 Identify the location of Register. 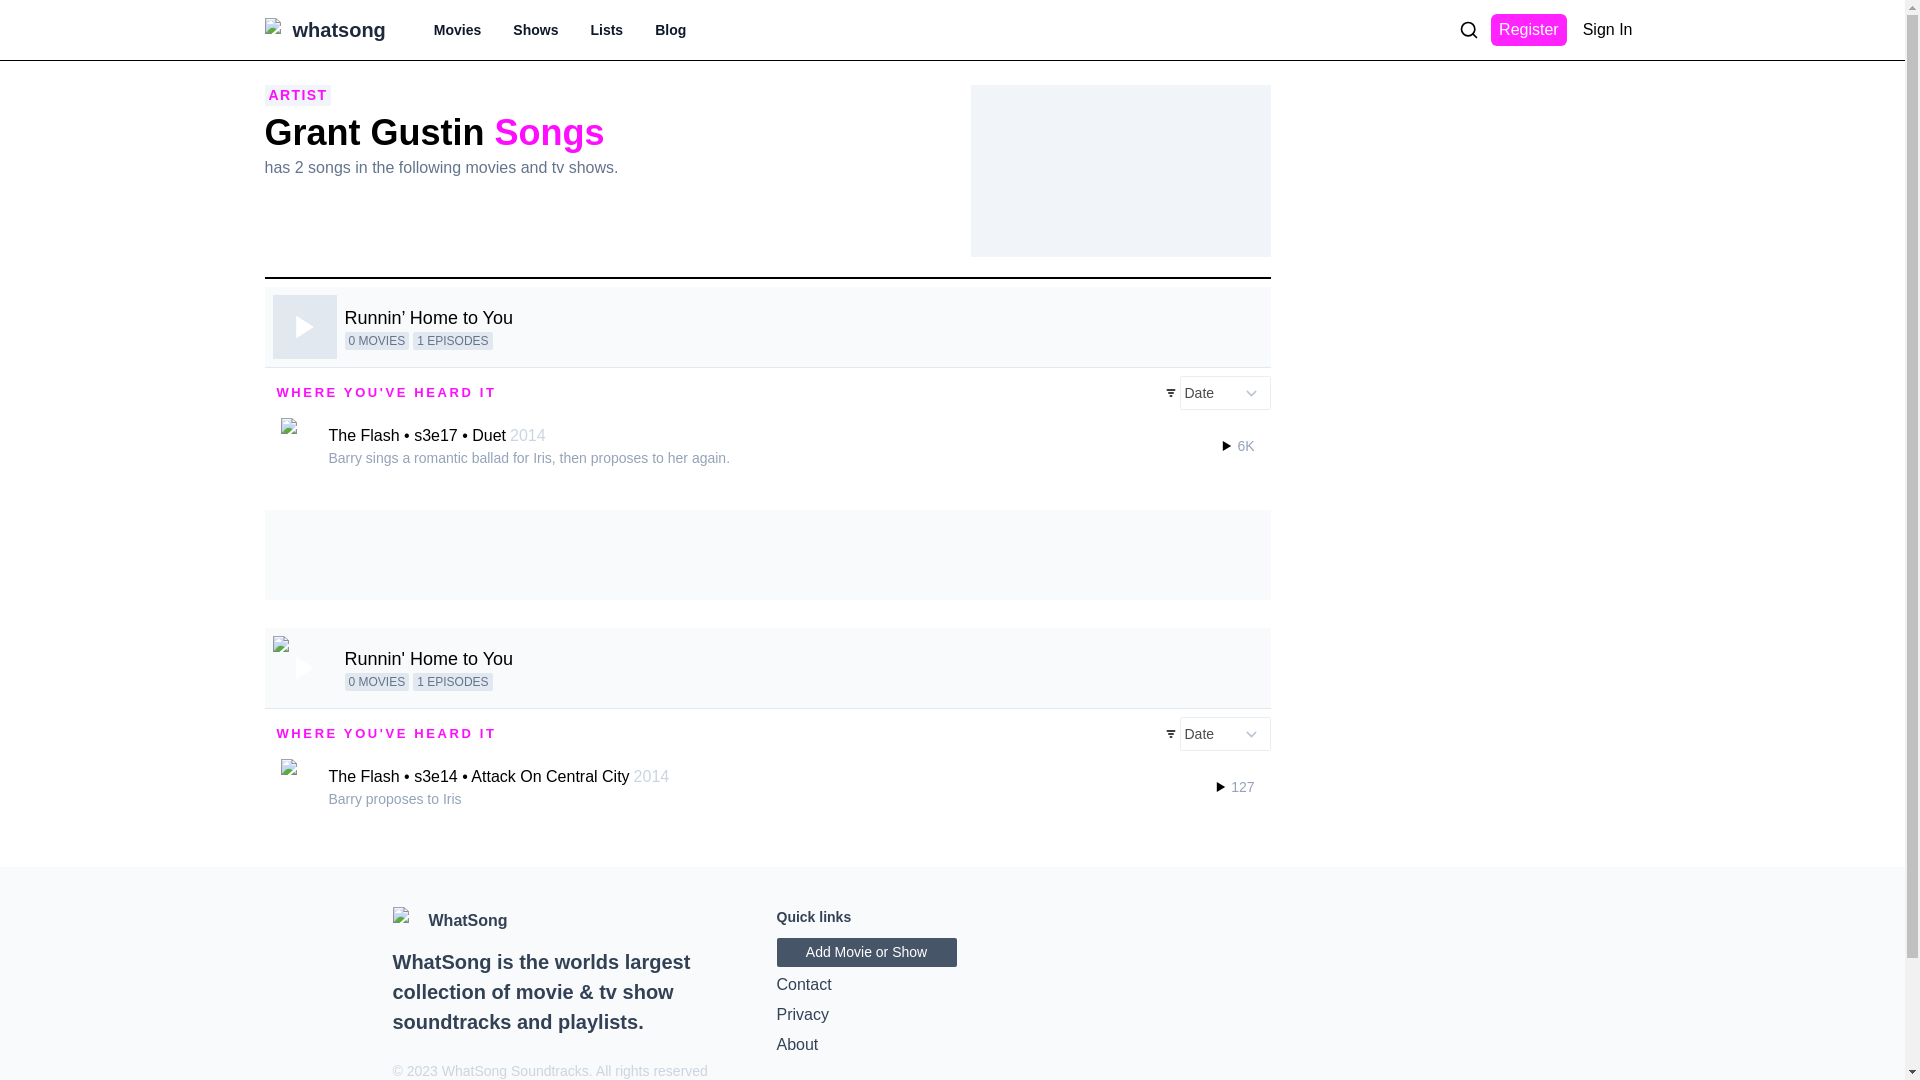
(1528, 30).